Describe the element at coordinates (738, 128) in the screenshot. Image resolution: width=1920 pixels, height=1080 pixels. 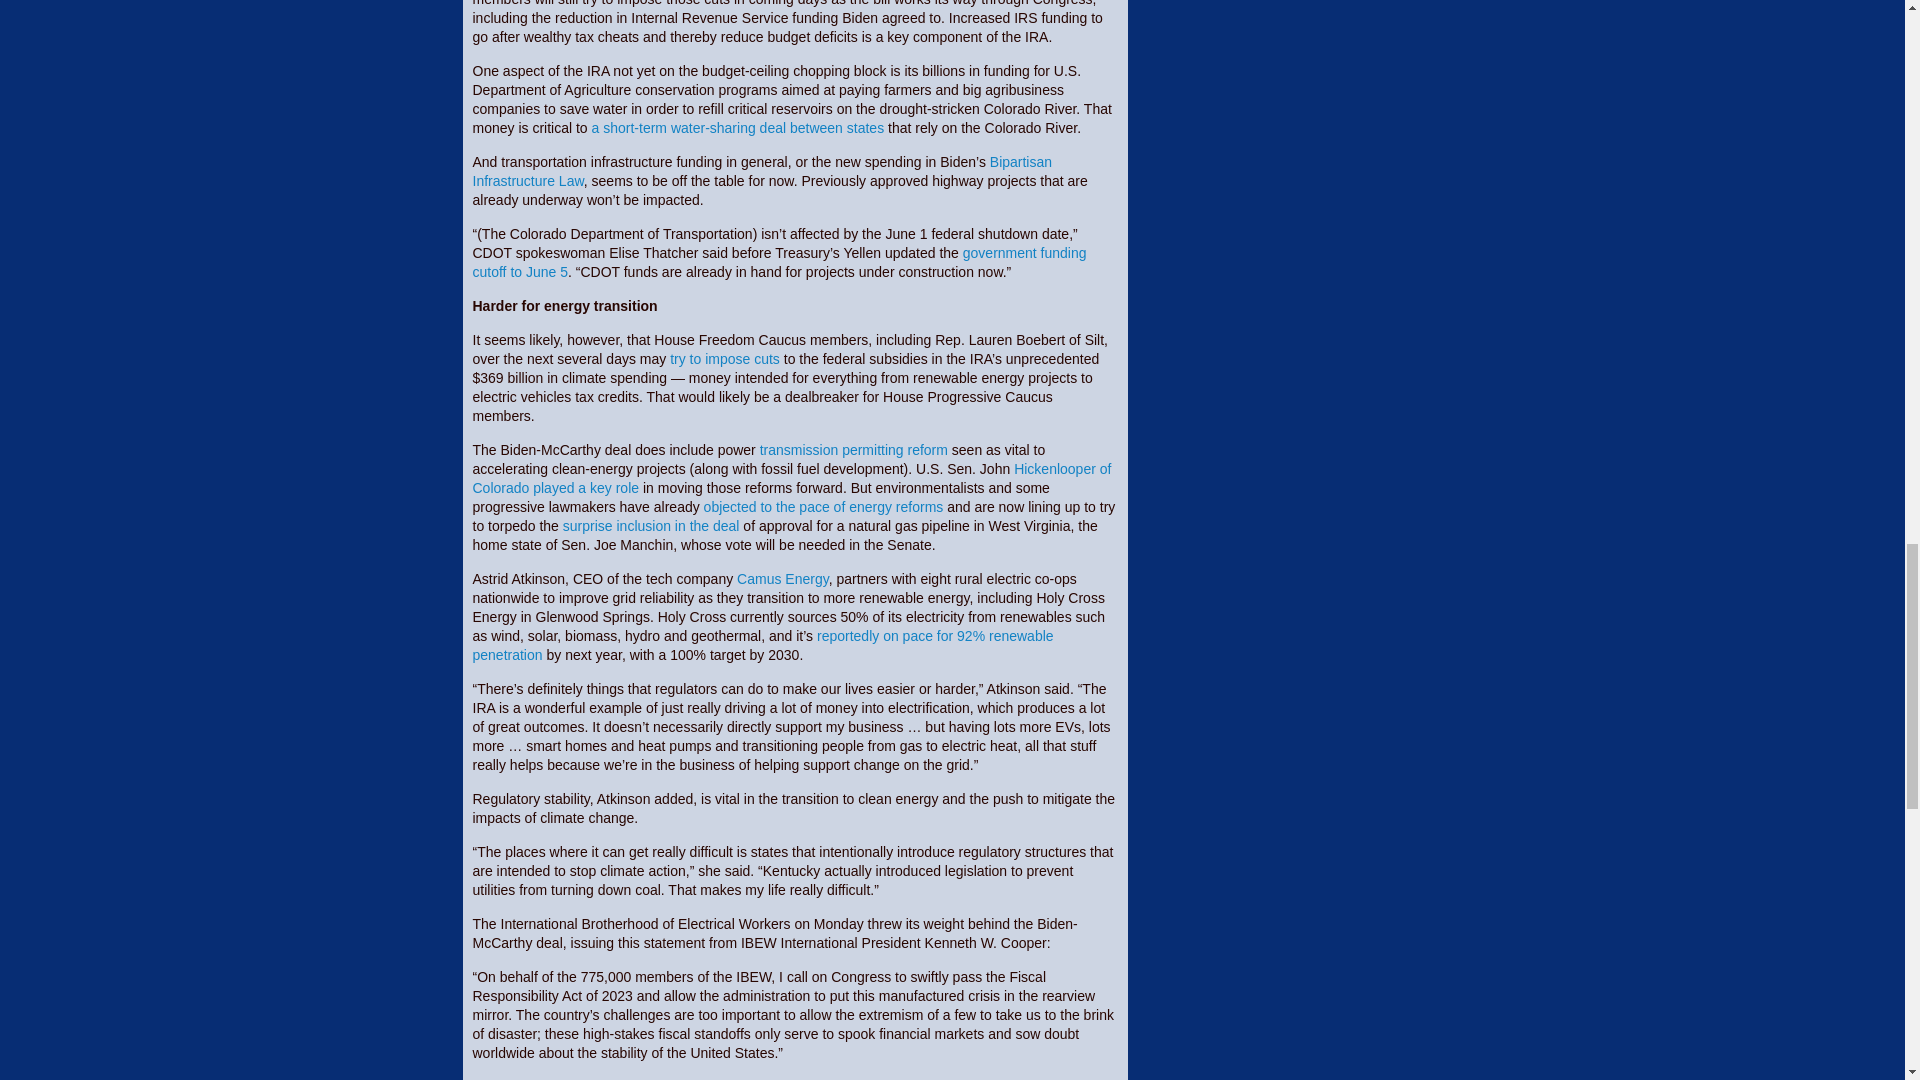
I see `a short-term water-sharing deal between states` at that location.